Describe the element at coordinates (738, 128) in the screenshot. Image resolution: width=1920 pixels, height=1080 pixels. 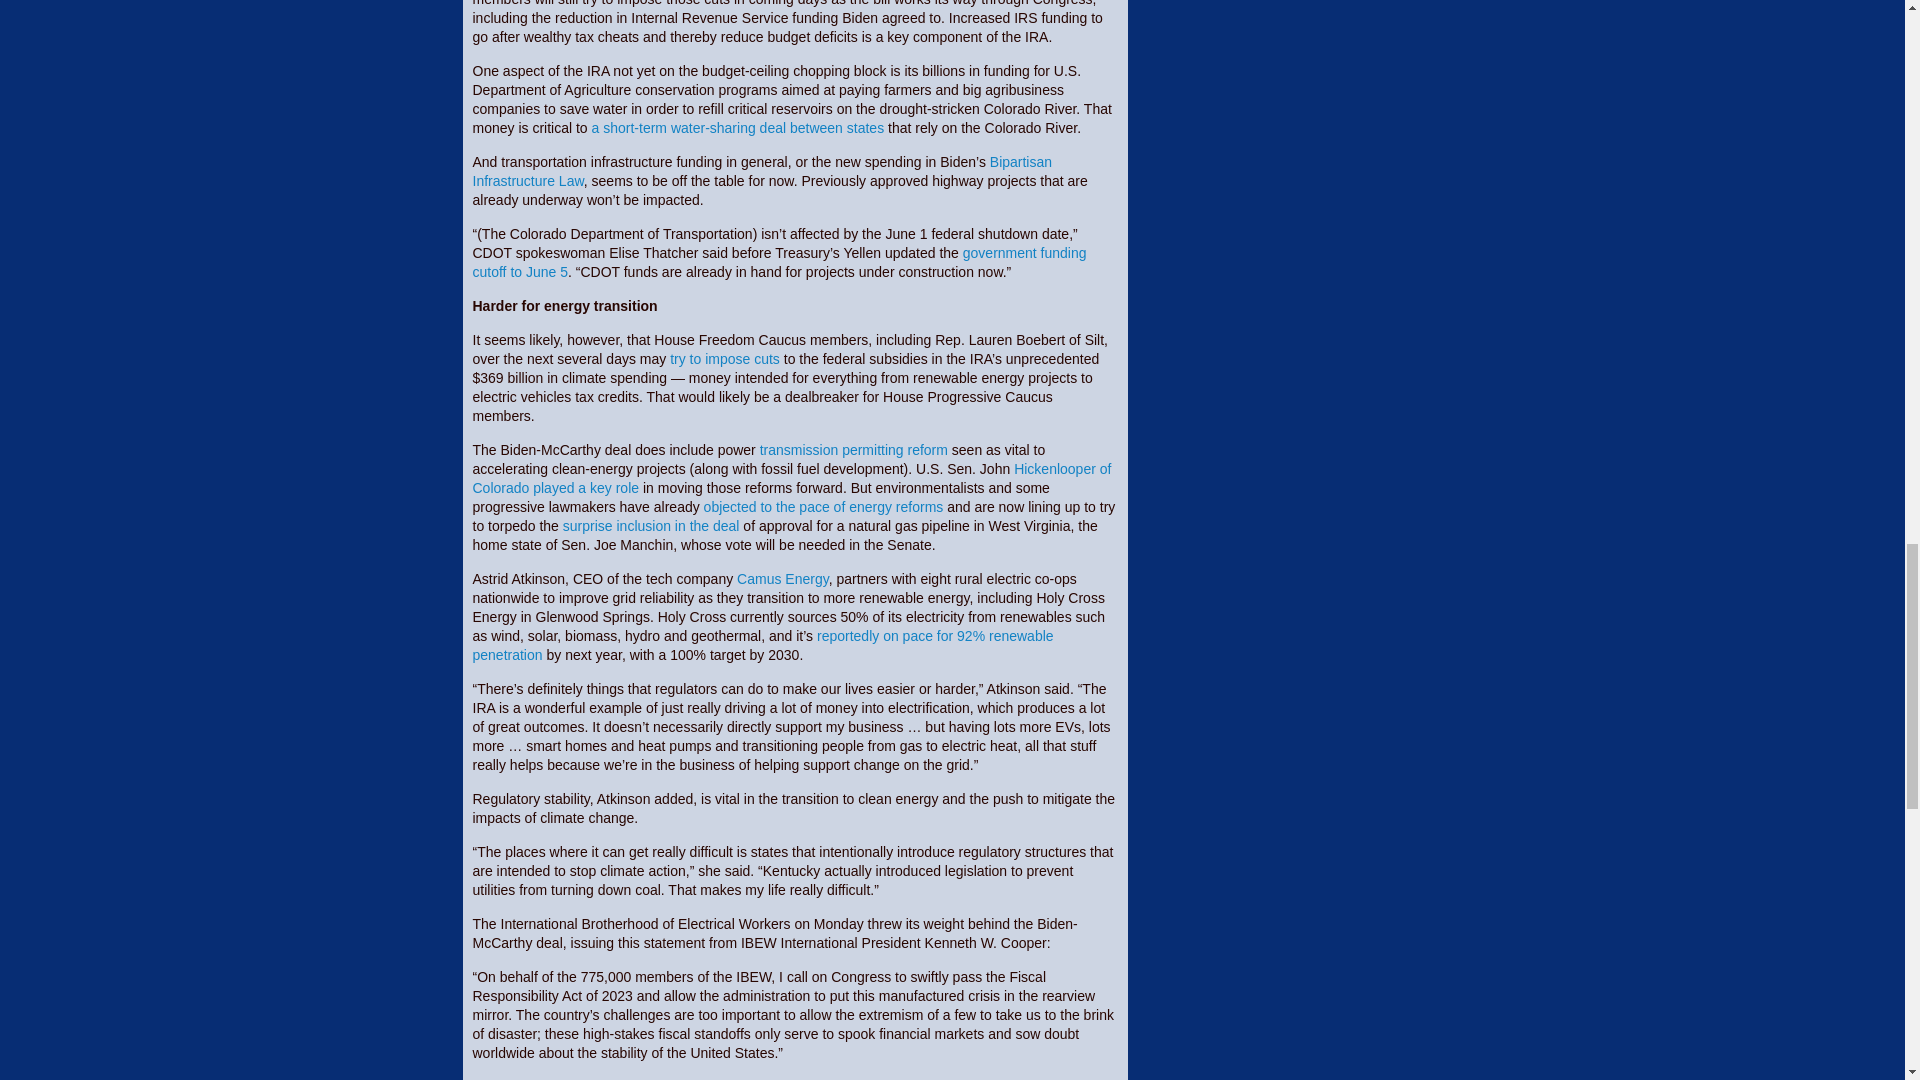
I see `a short-term water-sharing deal between states` at that location.